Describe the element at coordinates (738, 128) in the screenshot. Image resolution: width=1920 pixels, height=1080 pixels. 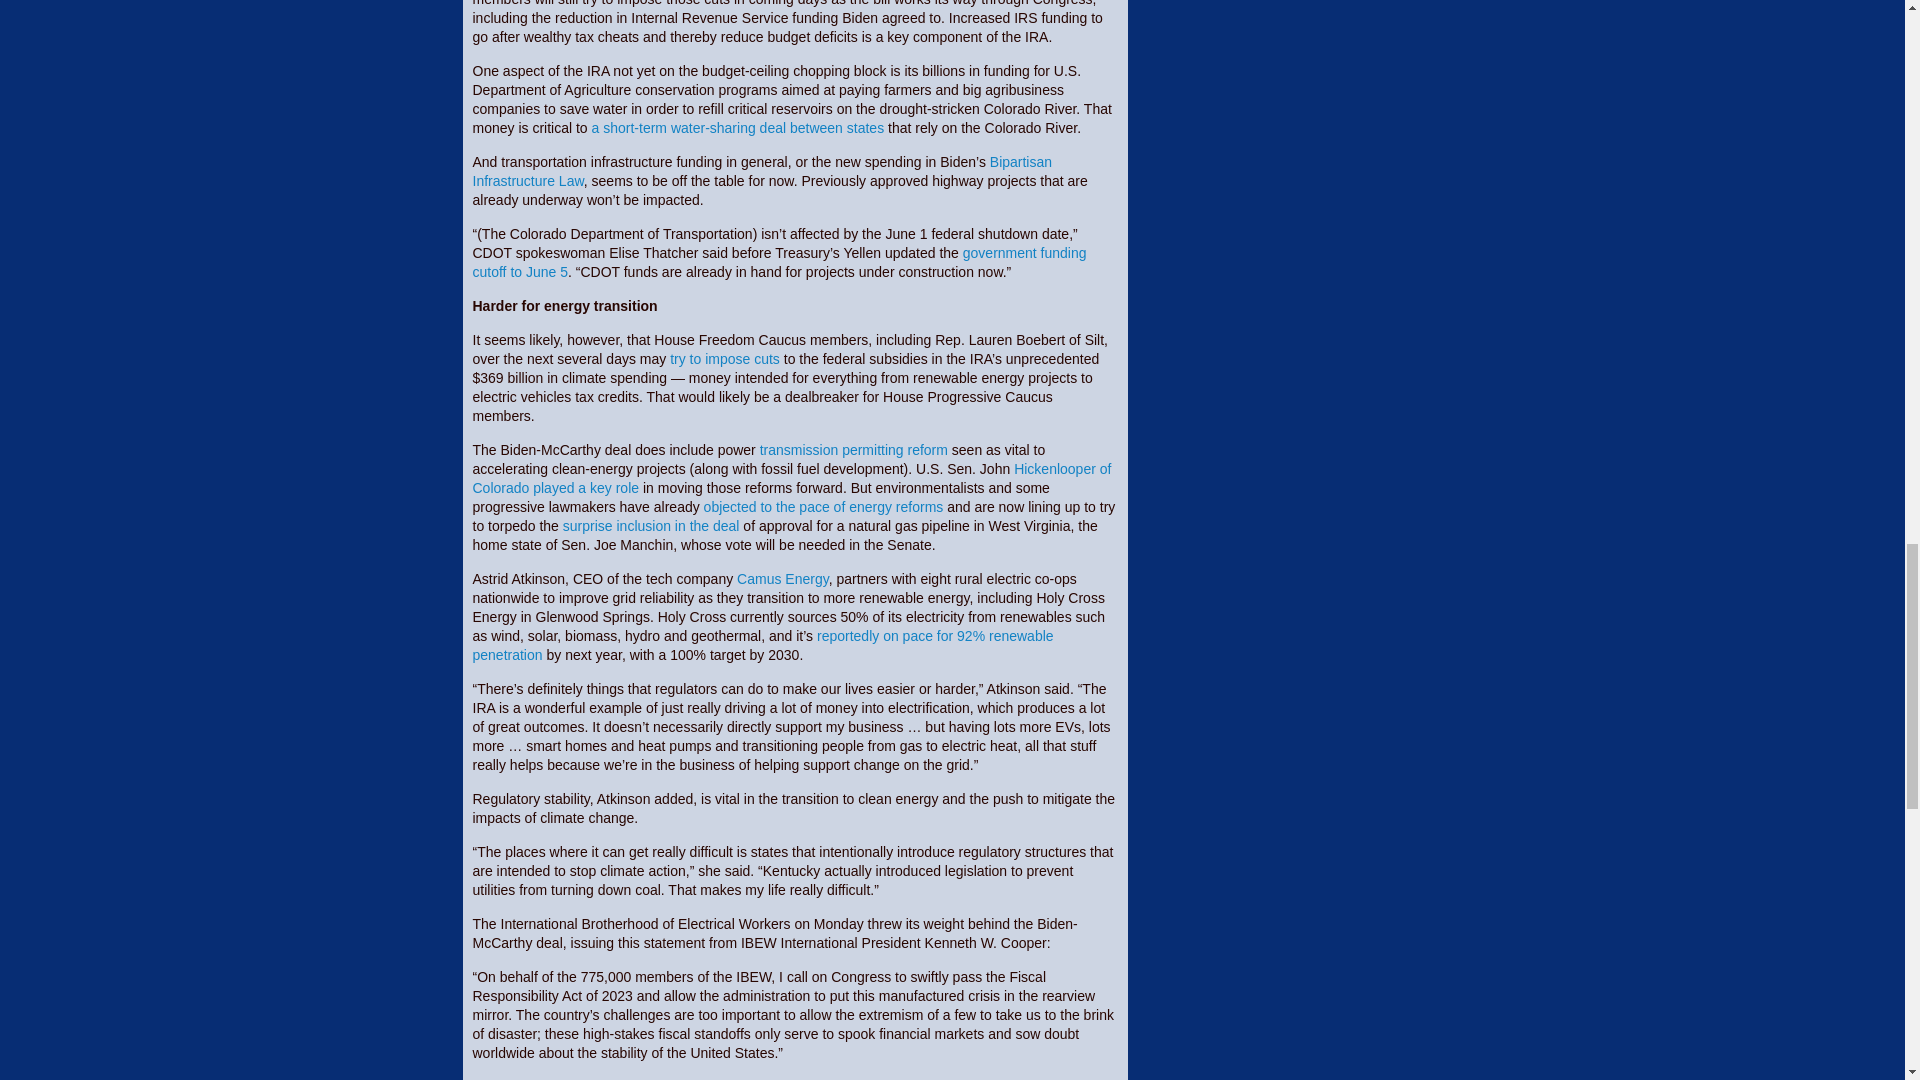
I see `a short-term water-sharing deal between states` at that location.